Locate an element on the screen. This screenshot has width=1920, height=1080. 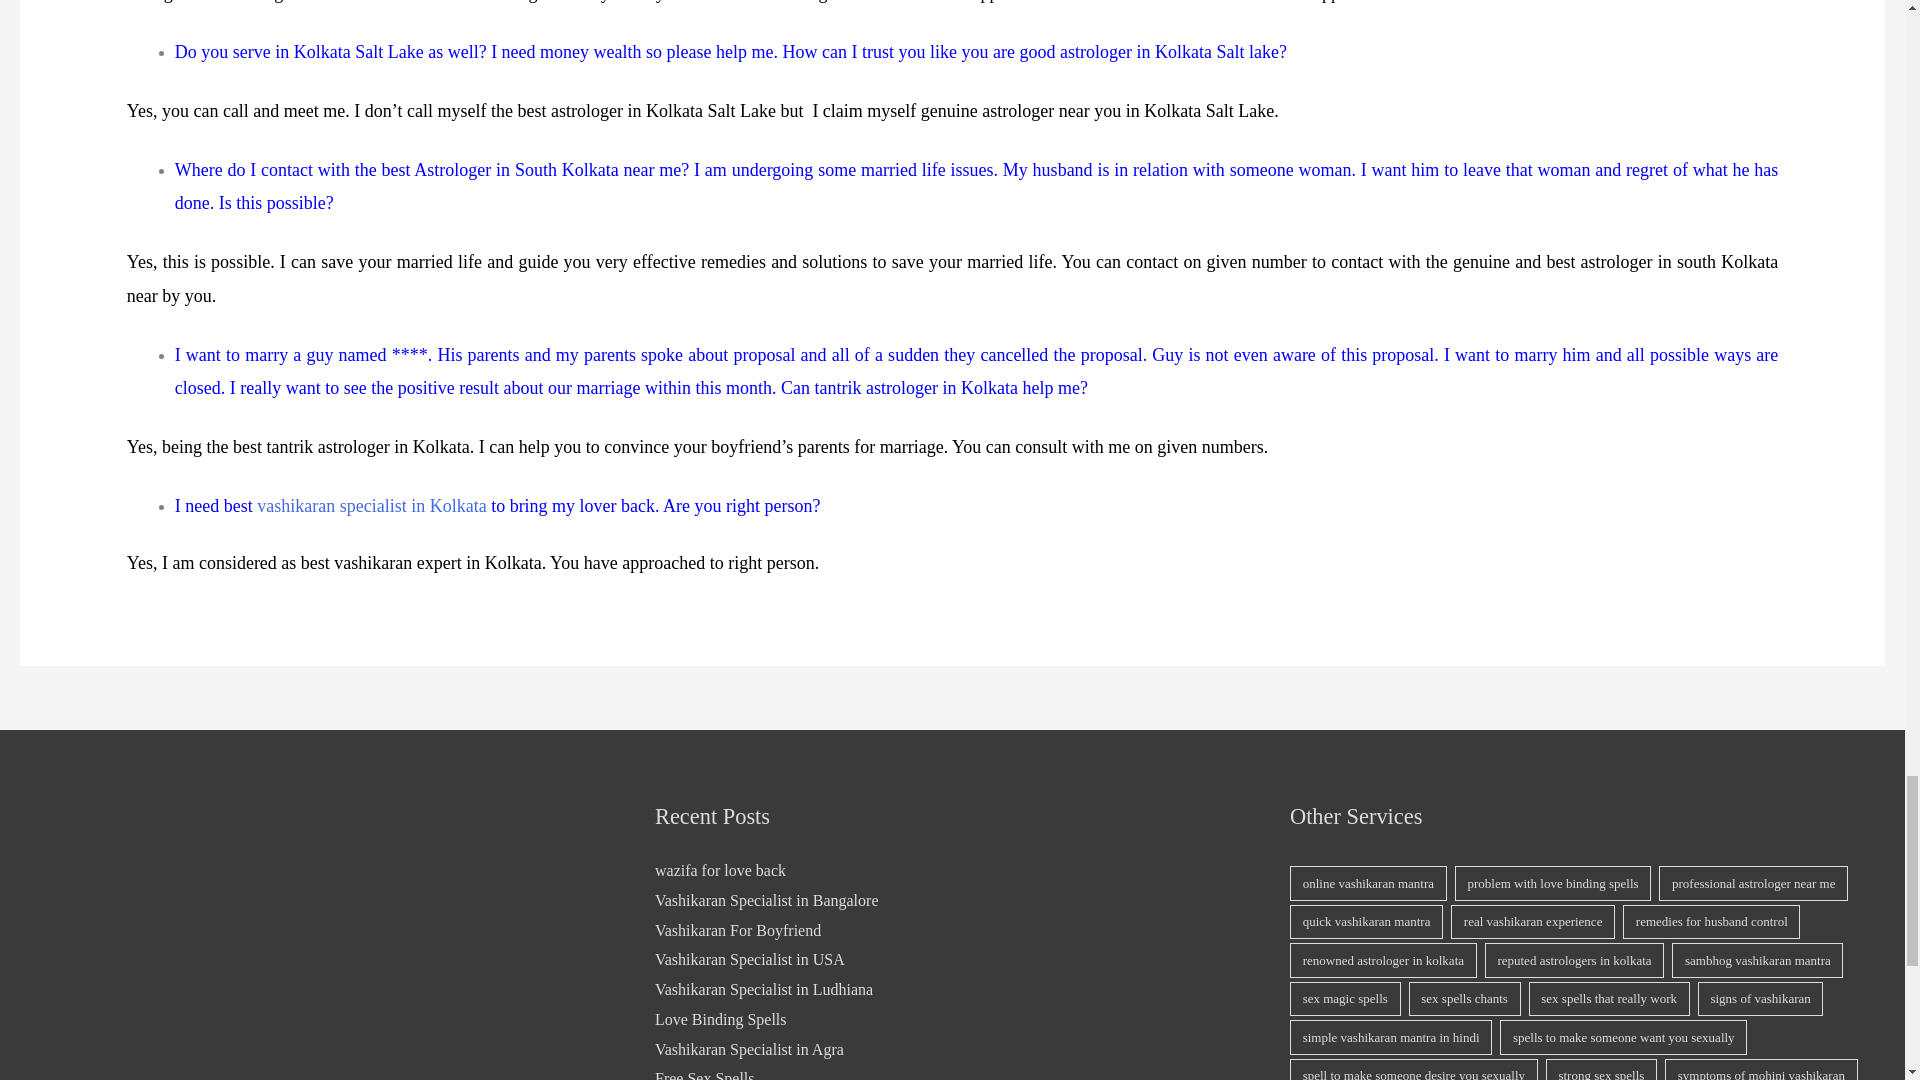
Vashikaran Specialist in Bangalore is located at coordinates (766, 900).